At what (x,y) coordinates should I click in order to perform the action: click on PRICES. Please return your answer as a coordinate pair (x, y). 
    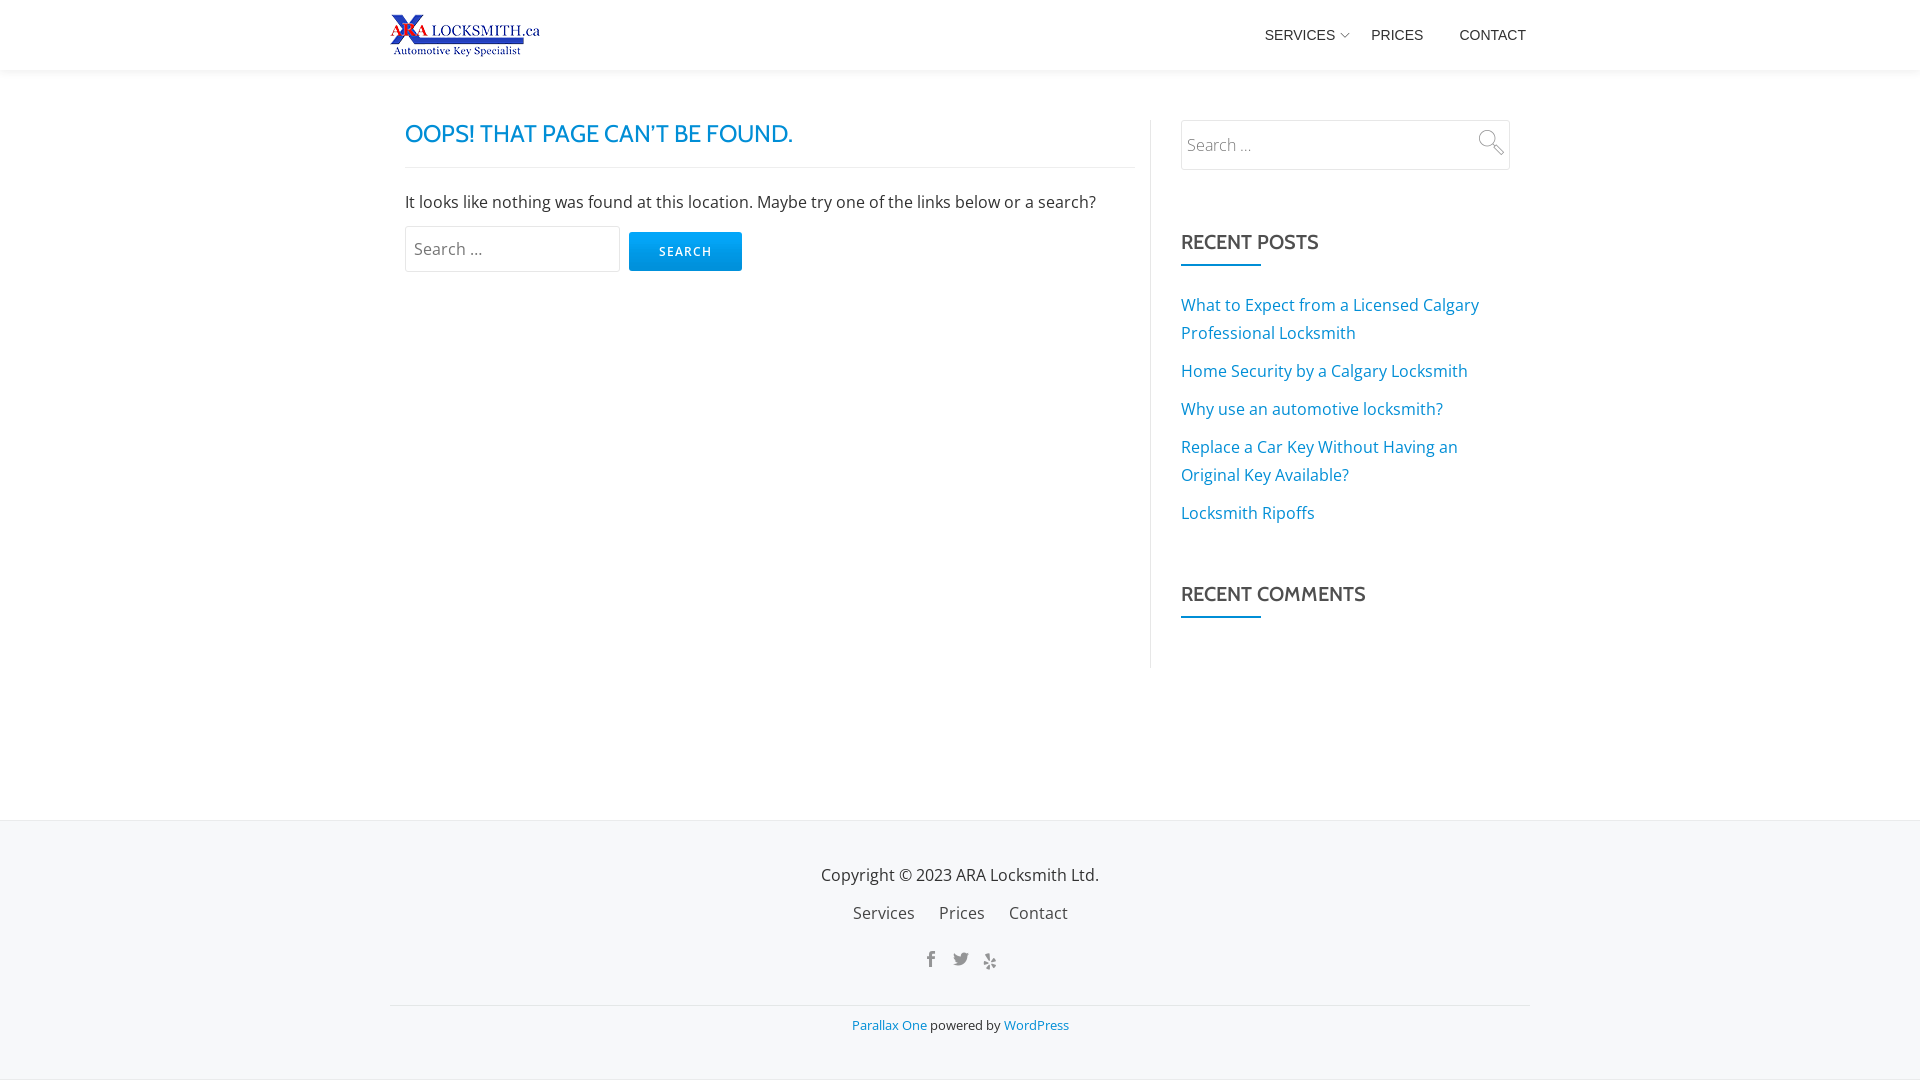
    Looking at the image, I should click on (1397, 35).